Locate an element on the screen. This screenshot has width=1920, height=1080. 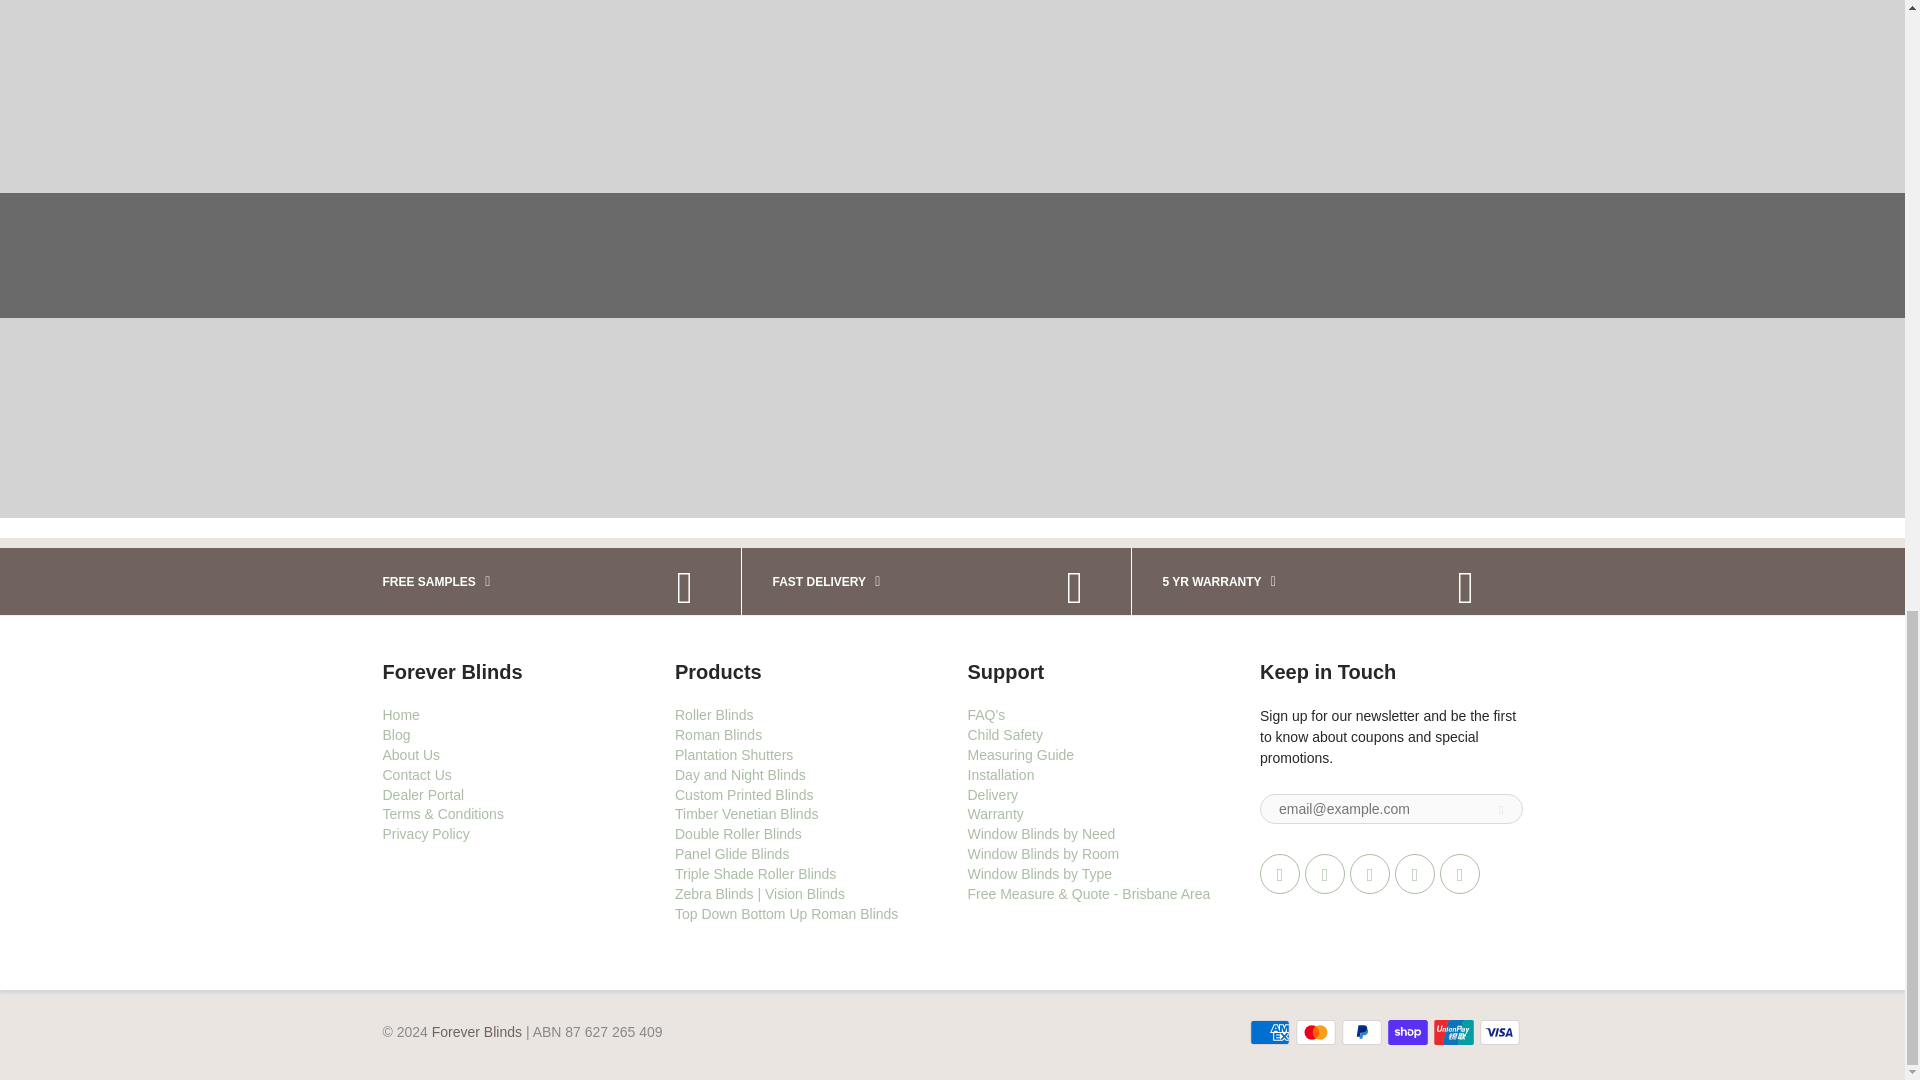
Pinterest is located at coordinates (1370, 874).